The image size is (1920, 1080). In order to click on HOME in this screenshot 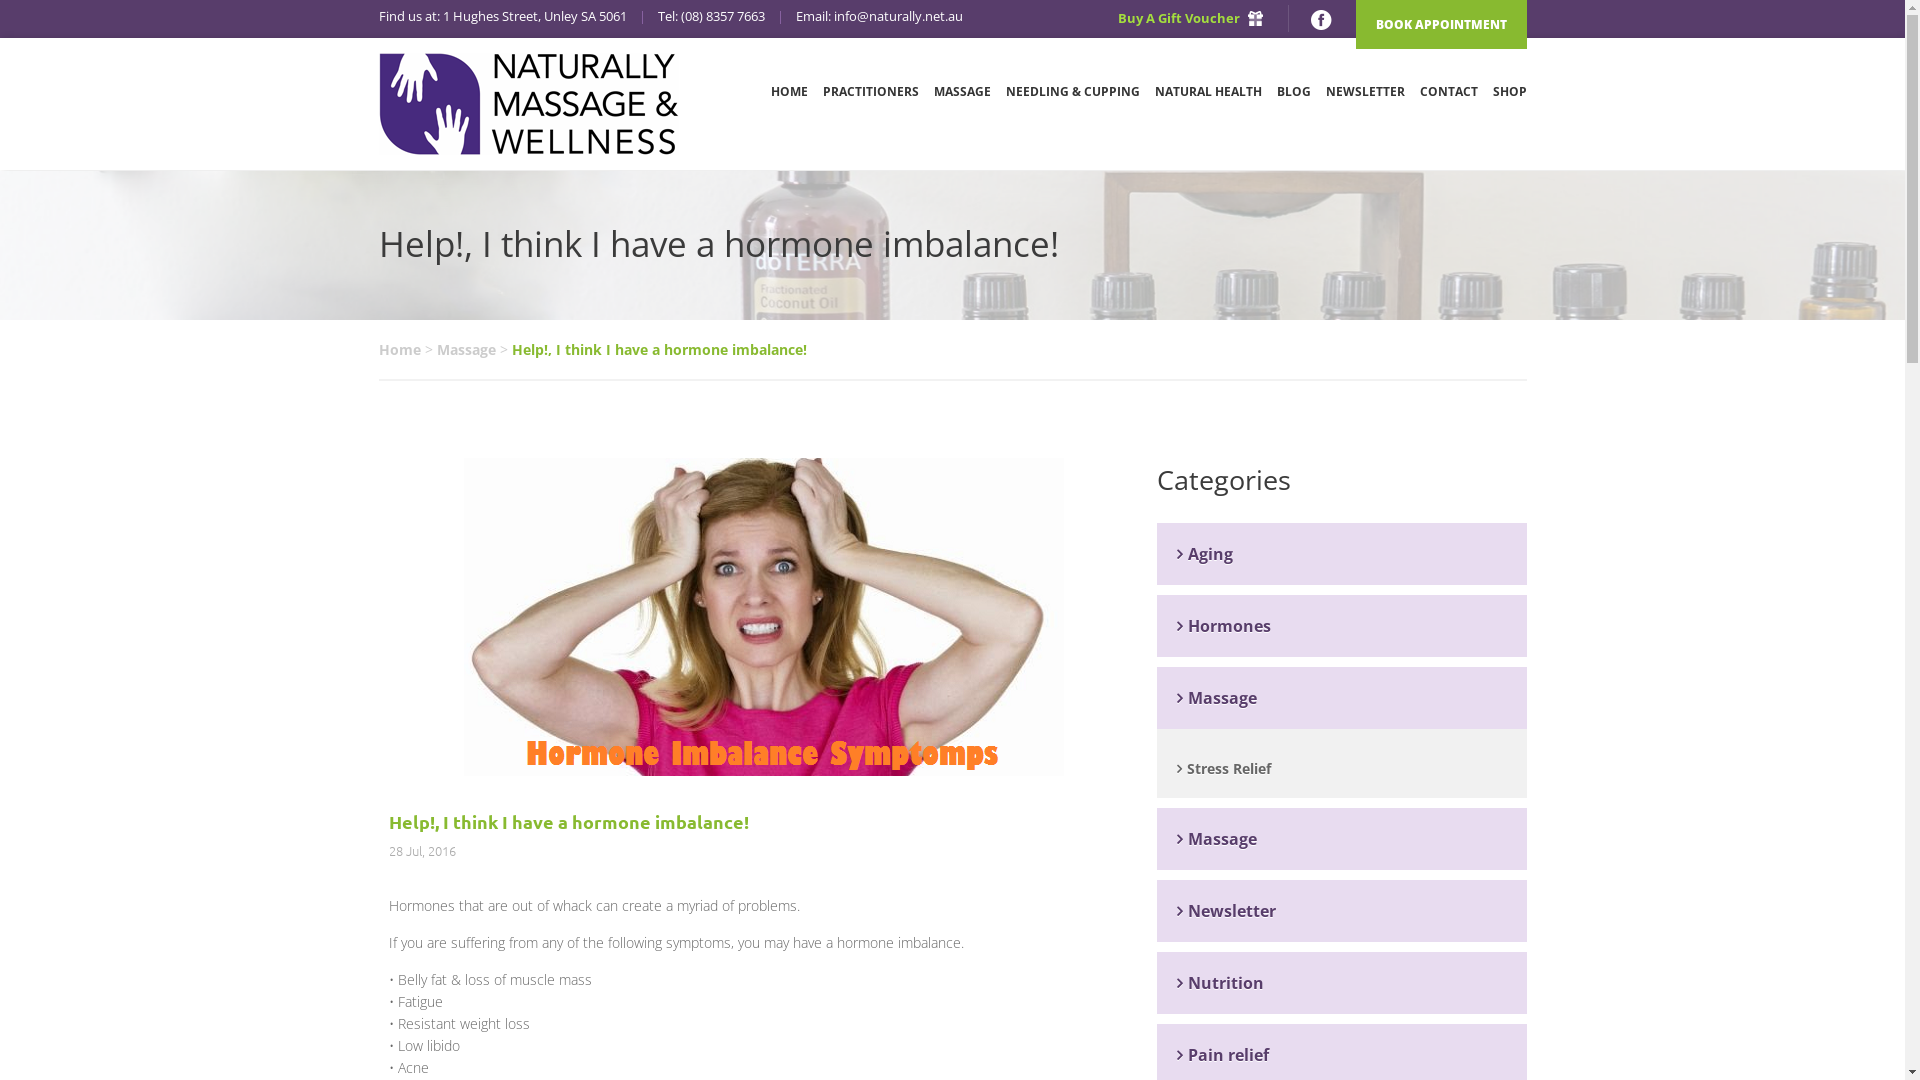, I will do `click(788, 102)`.